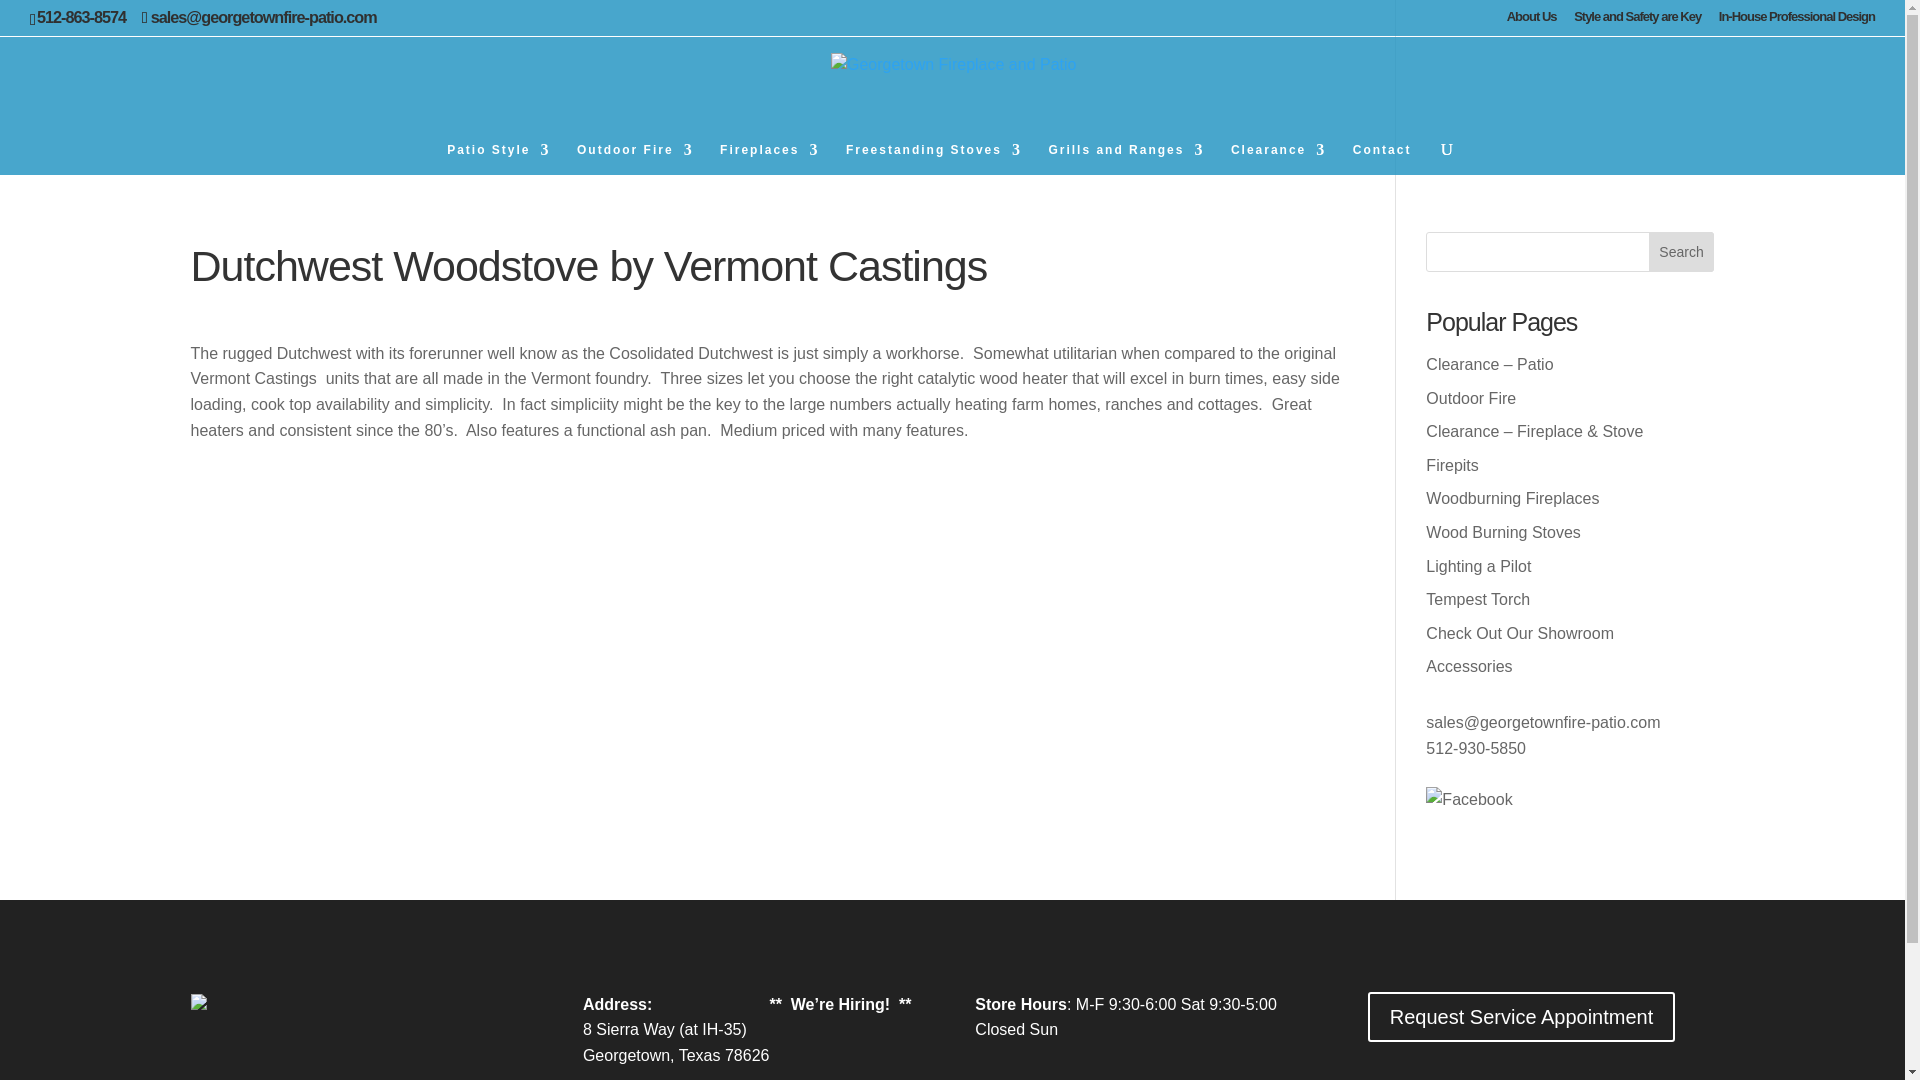 The width and height of the screenshot is (1920, 1080). Describe the element at coordinates (1382, 157) in the screenshot. I see `Contact` at that location.